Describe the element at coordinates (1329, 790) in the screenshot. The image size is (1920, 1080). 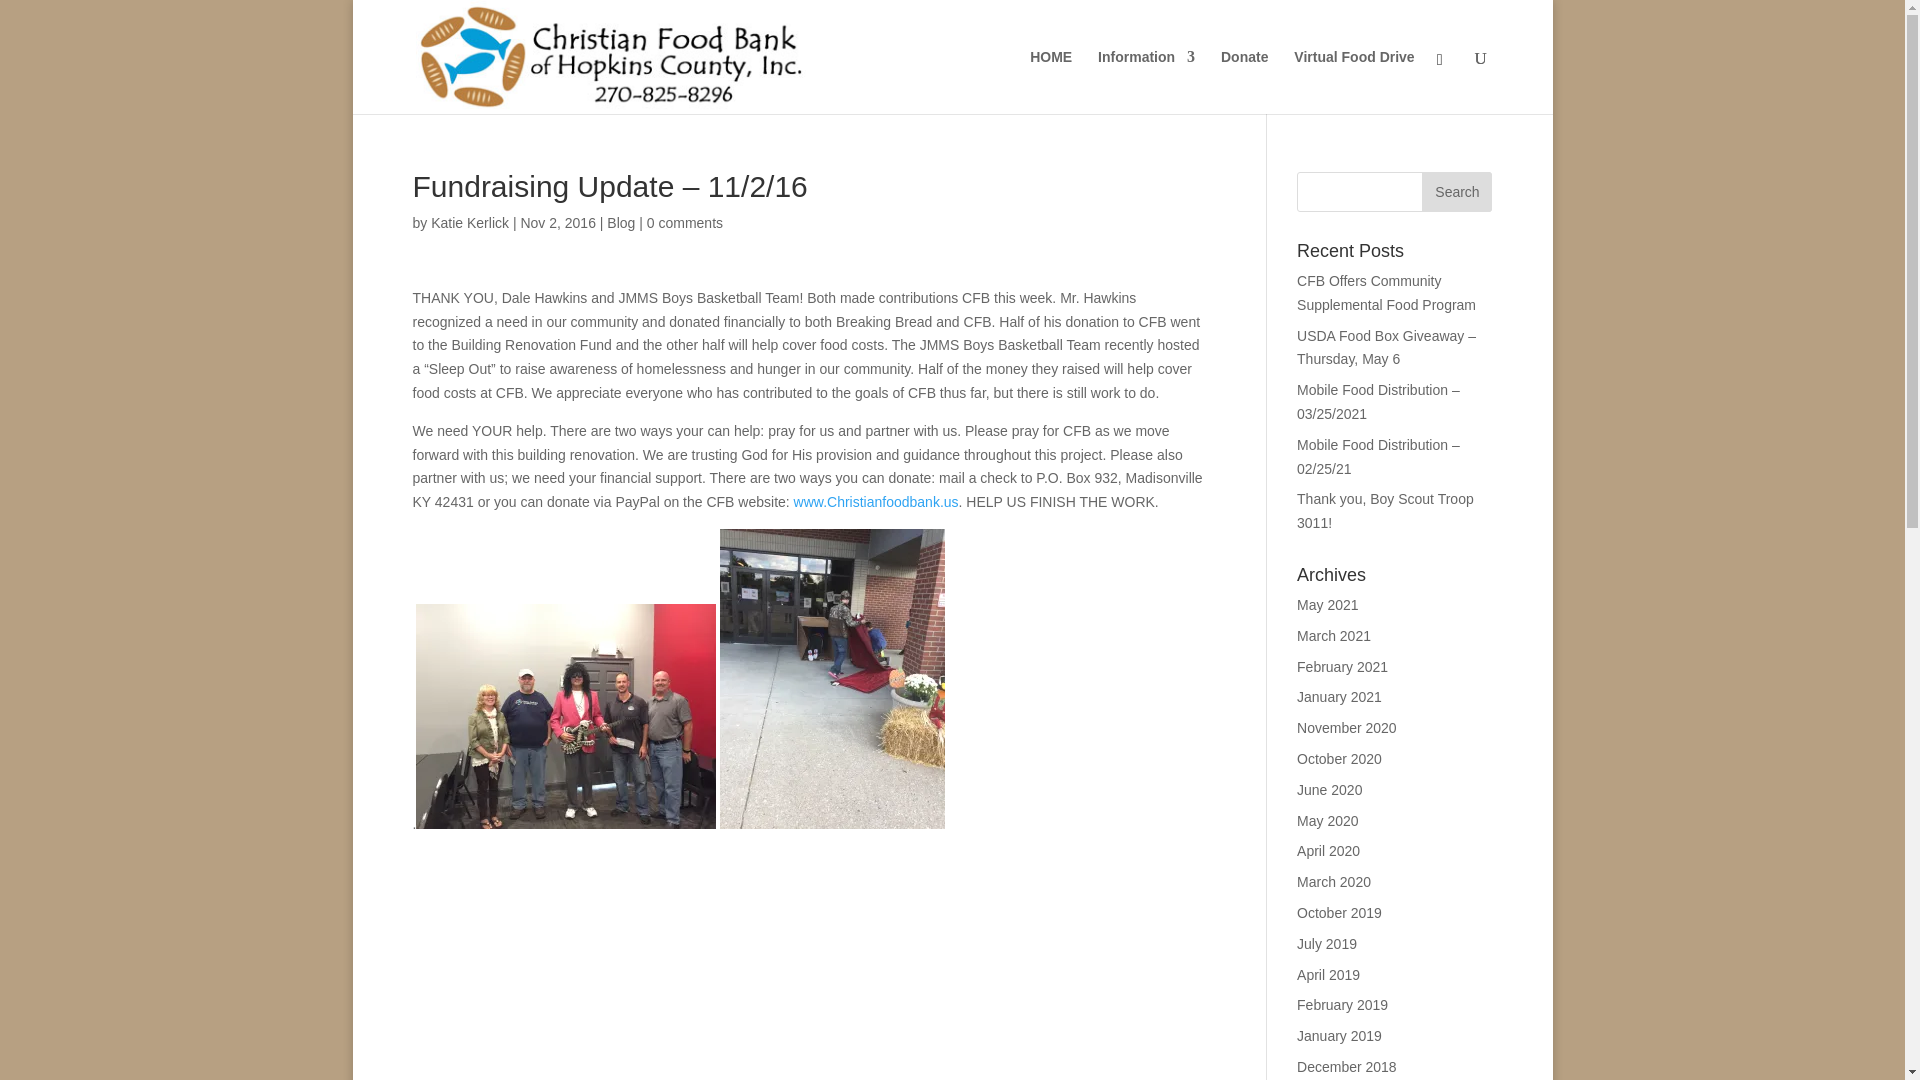
I see `June 2020` at that location.